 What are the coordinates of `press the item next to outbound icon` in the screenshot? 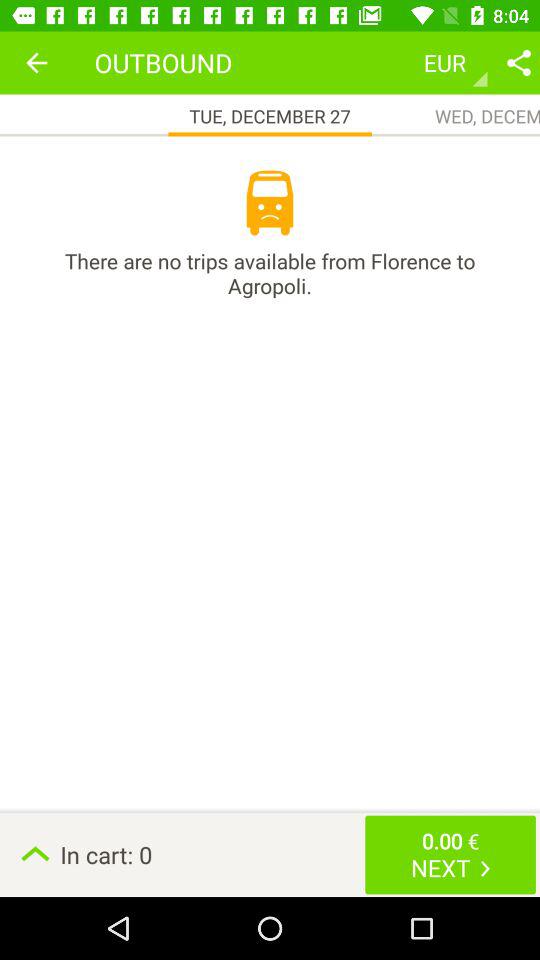 It's located at (36, 62).